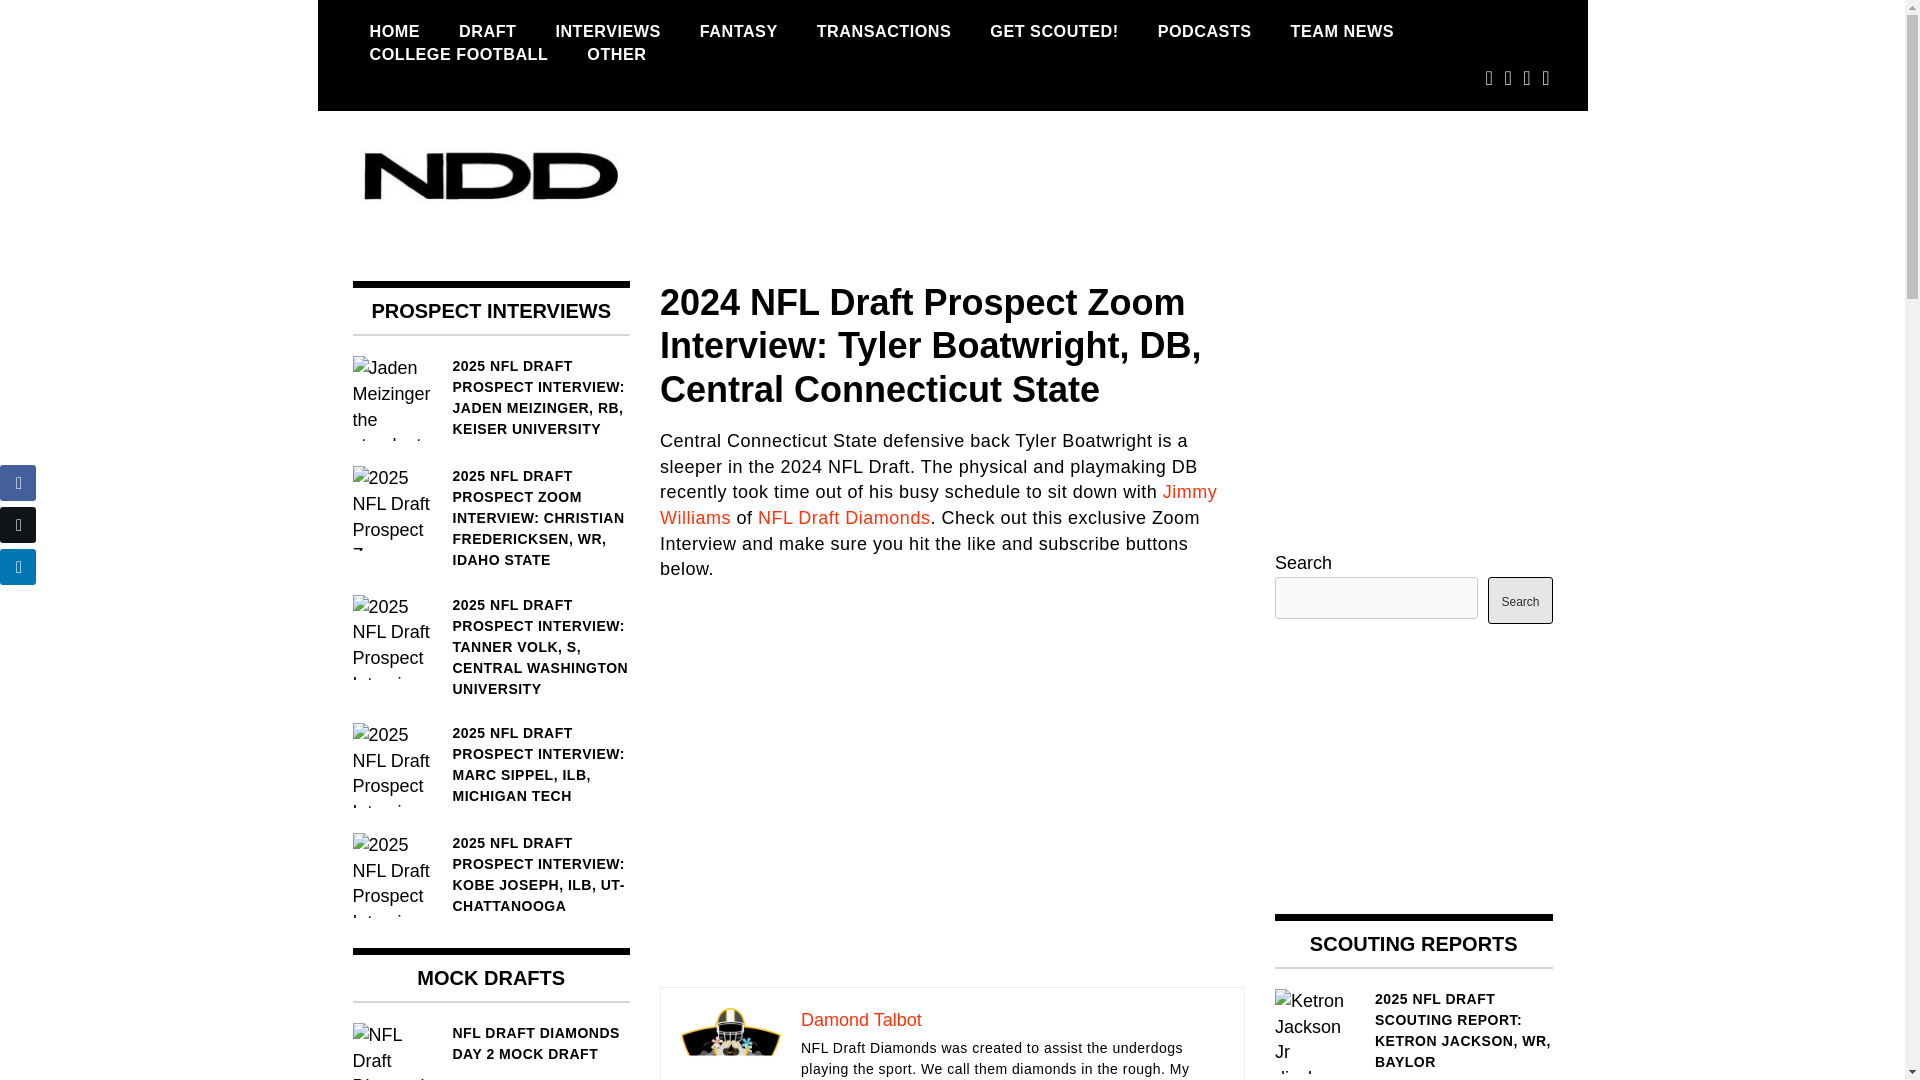  What do you see at coordinates (487, 31) in the screenshot?
I see `DRAFT` at bounding box center [487, 31].